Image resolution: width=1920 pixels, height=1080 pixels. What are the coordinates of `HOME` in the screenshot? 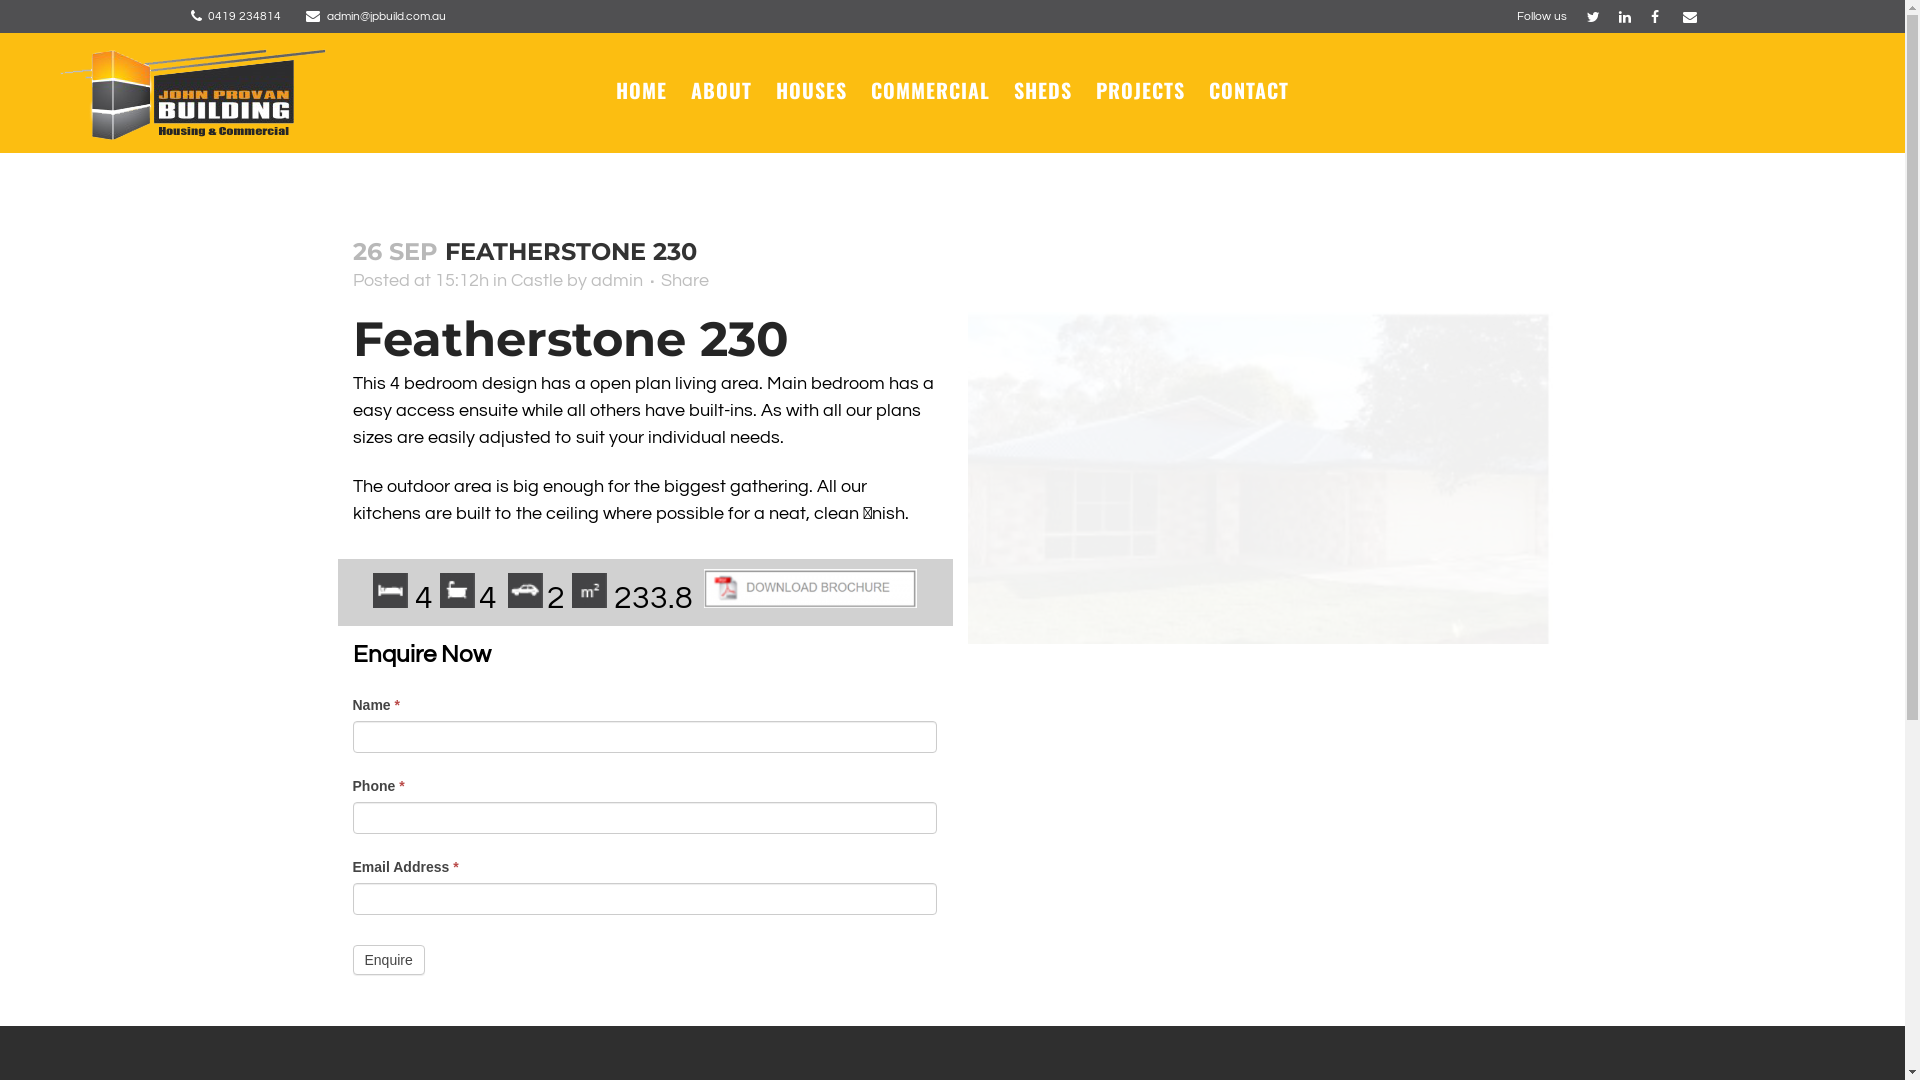 It's located at (642, 90).